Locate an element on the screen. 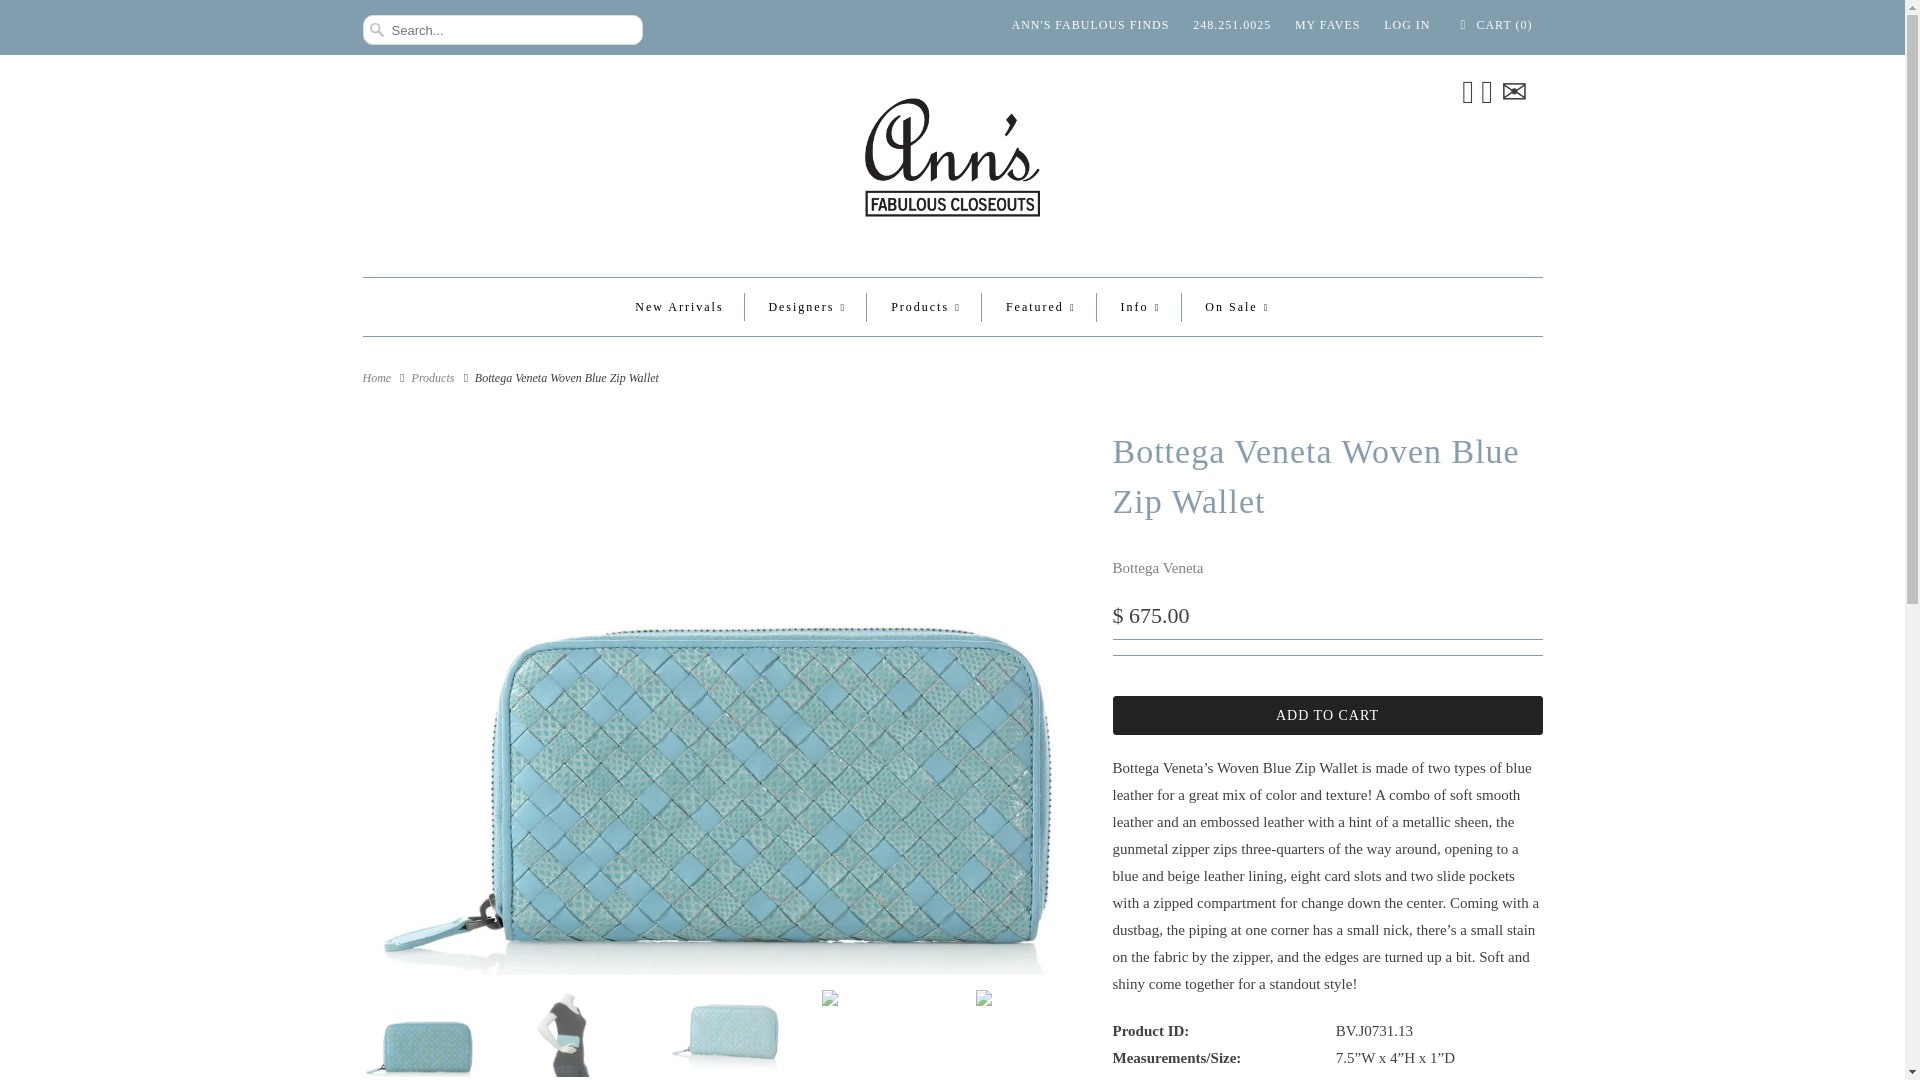 This screenshot has width=1920, height=1080. LOG IN is located at coordinates (1407, 24).